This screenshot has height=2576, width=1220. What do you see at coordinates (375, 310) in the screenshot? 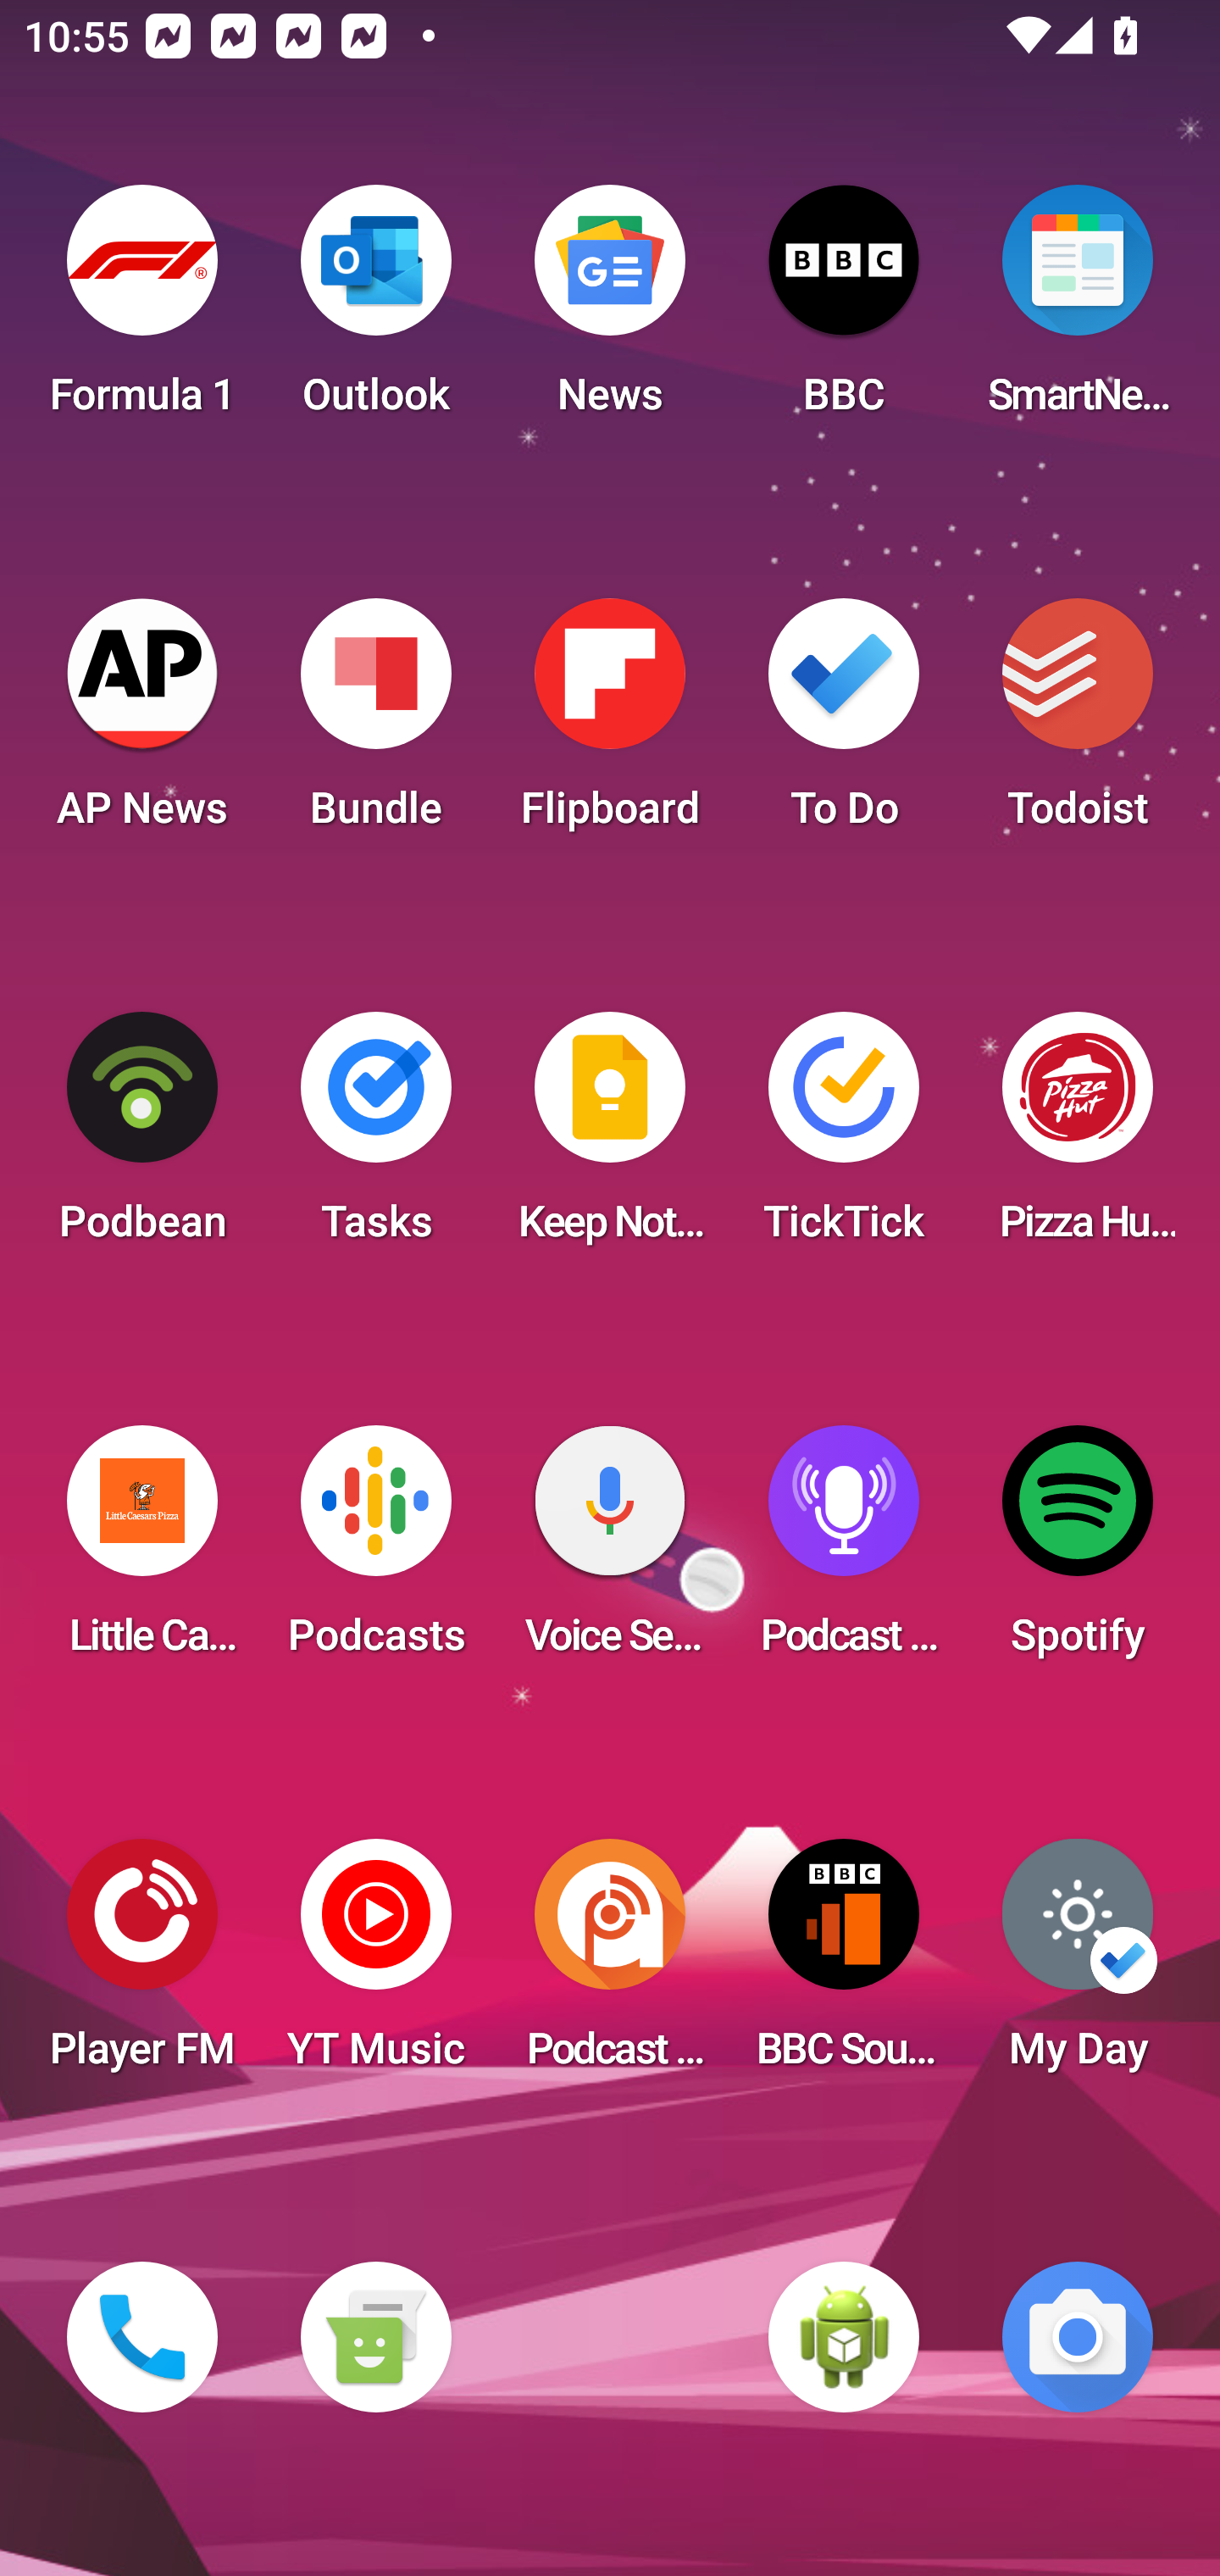
I see `Outlook` at bounding box center [375, 310].